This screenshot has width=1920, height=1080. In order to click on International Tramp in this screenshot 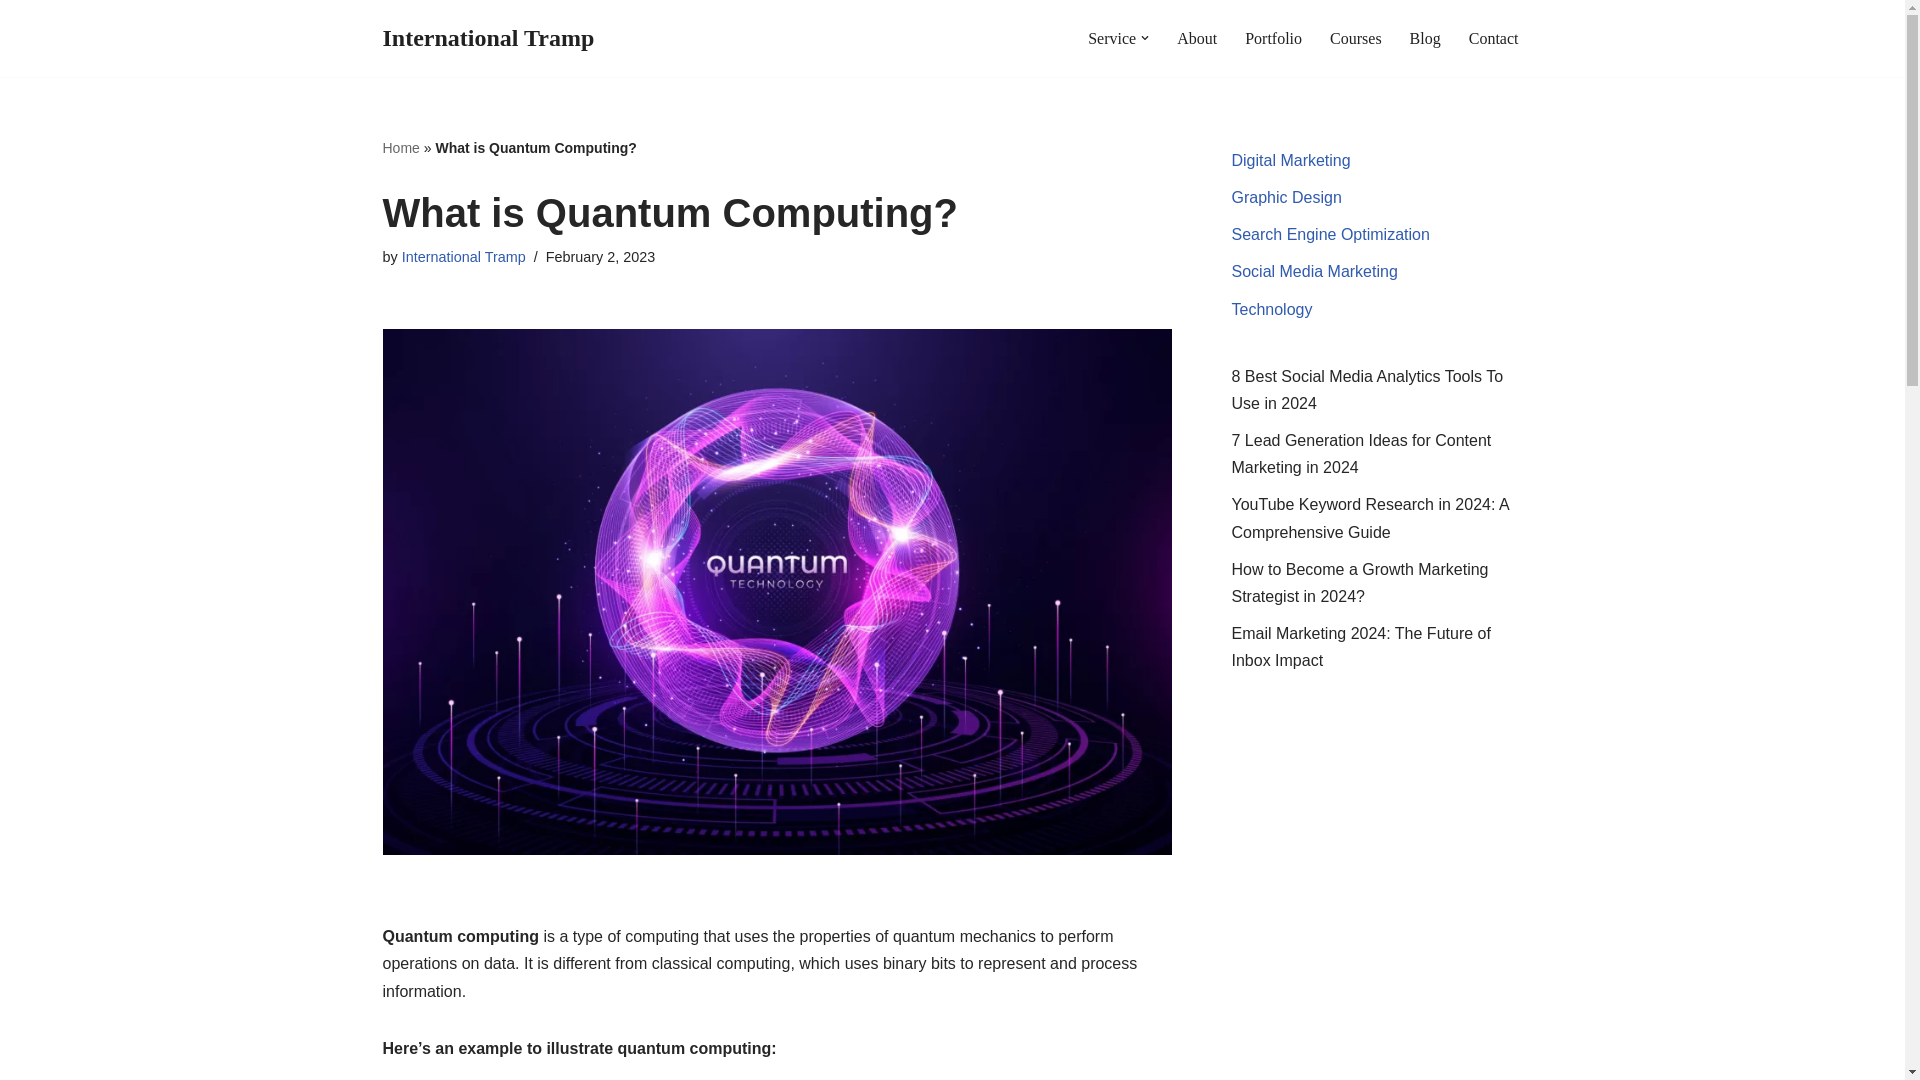, I will do `click(488, 38)`.